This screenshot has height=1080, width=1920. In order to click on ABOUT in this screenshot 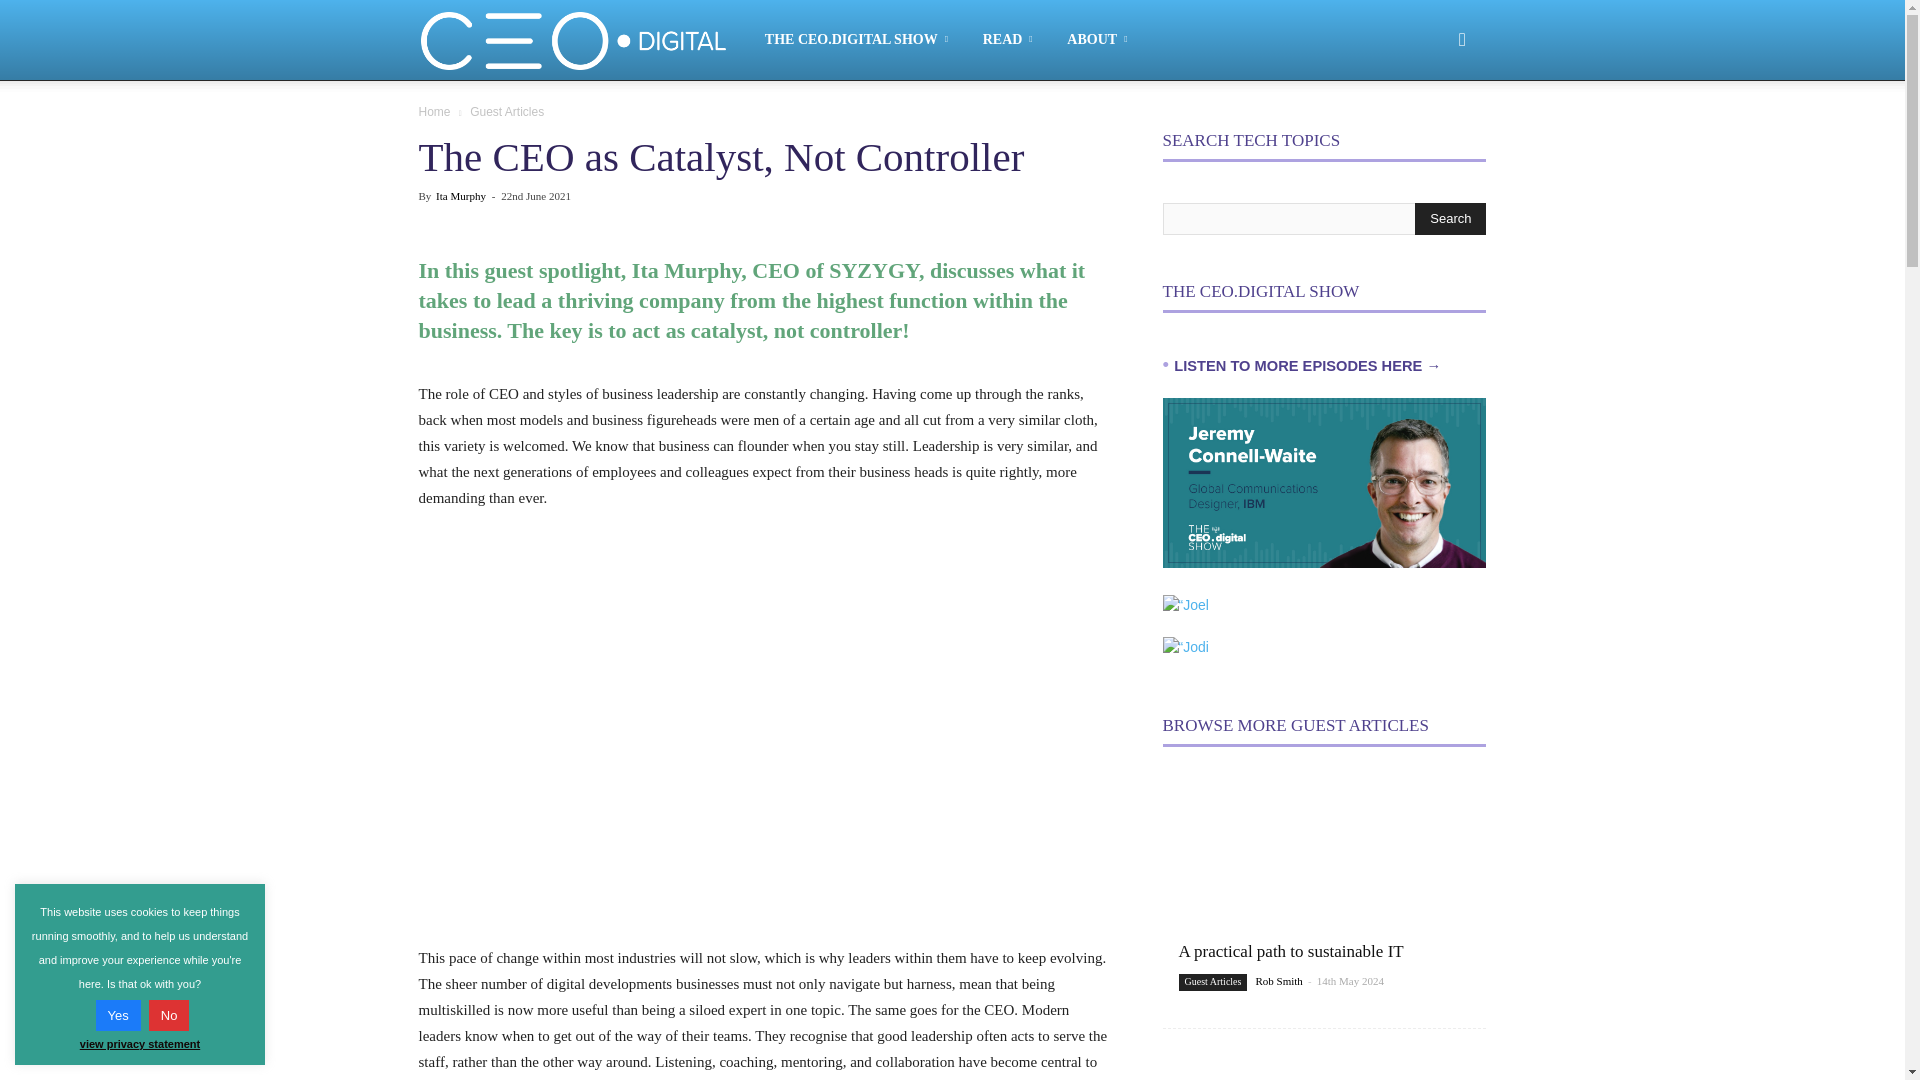, I will do `click(1100, 40)`.